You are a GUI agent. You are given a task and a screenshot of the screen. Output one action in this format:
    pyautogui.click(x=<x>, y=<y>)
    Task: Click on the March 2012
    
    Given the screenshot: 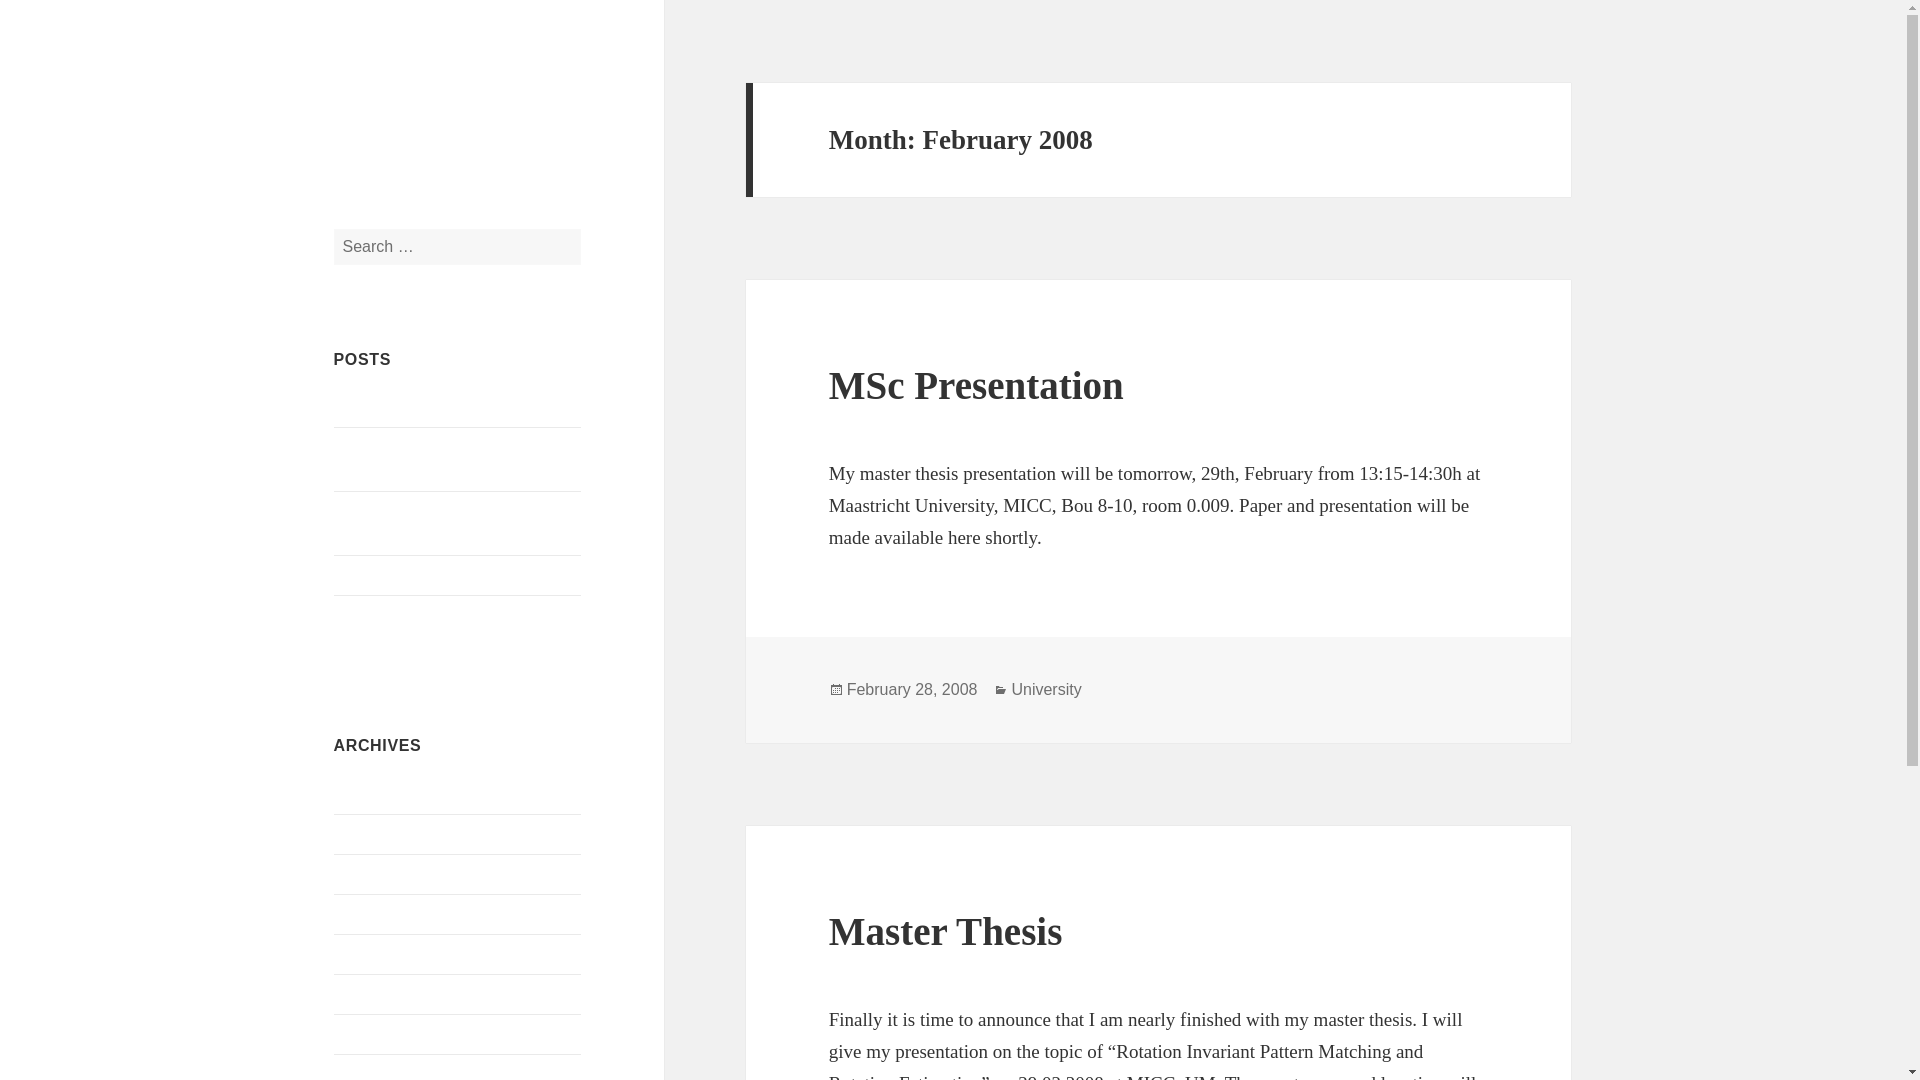 What is the action you would take?
    pyautogui.click(x=373, y=993)
    